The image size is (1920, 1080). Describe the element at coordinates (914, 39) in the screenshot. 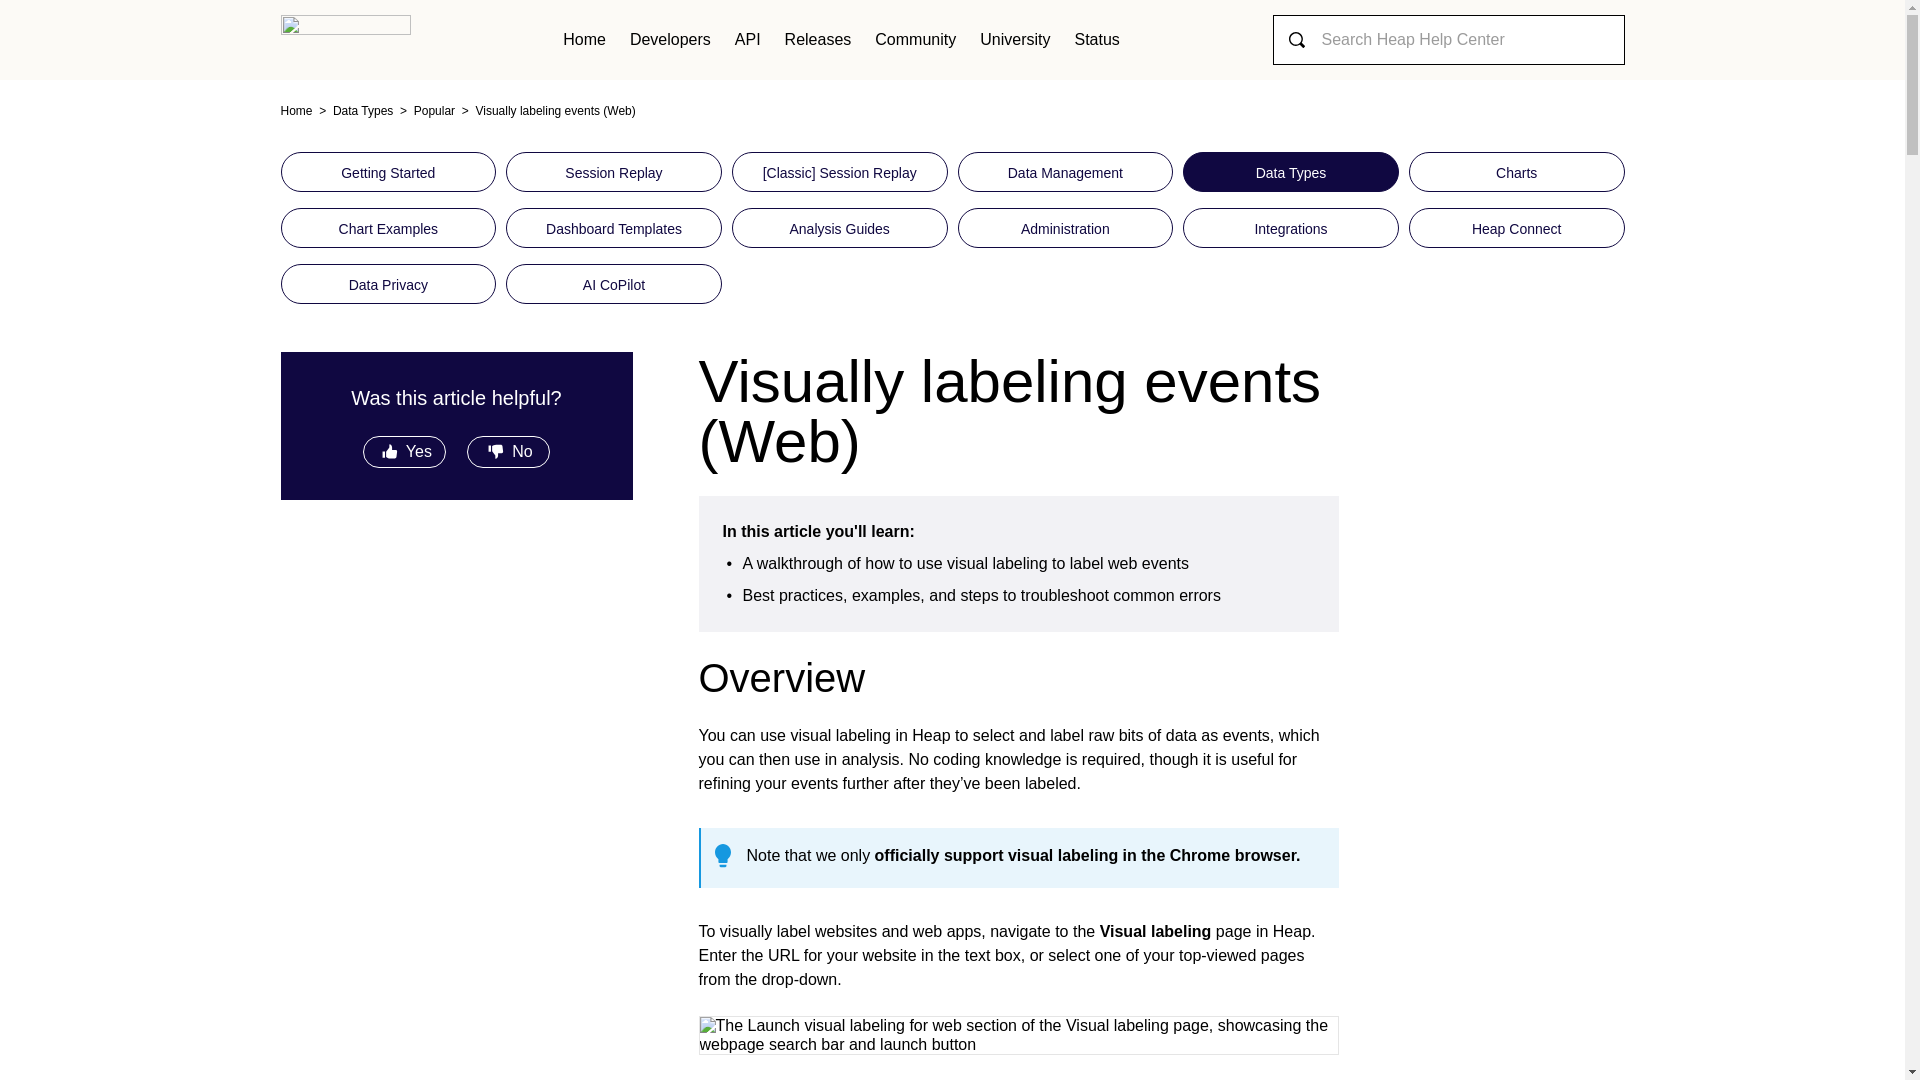

I see `Community` at that location.